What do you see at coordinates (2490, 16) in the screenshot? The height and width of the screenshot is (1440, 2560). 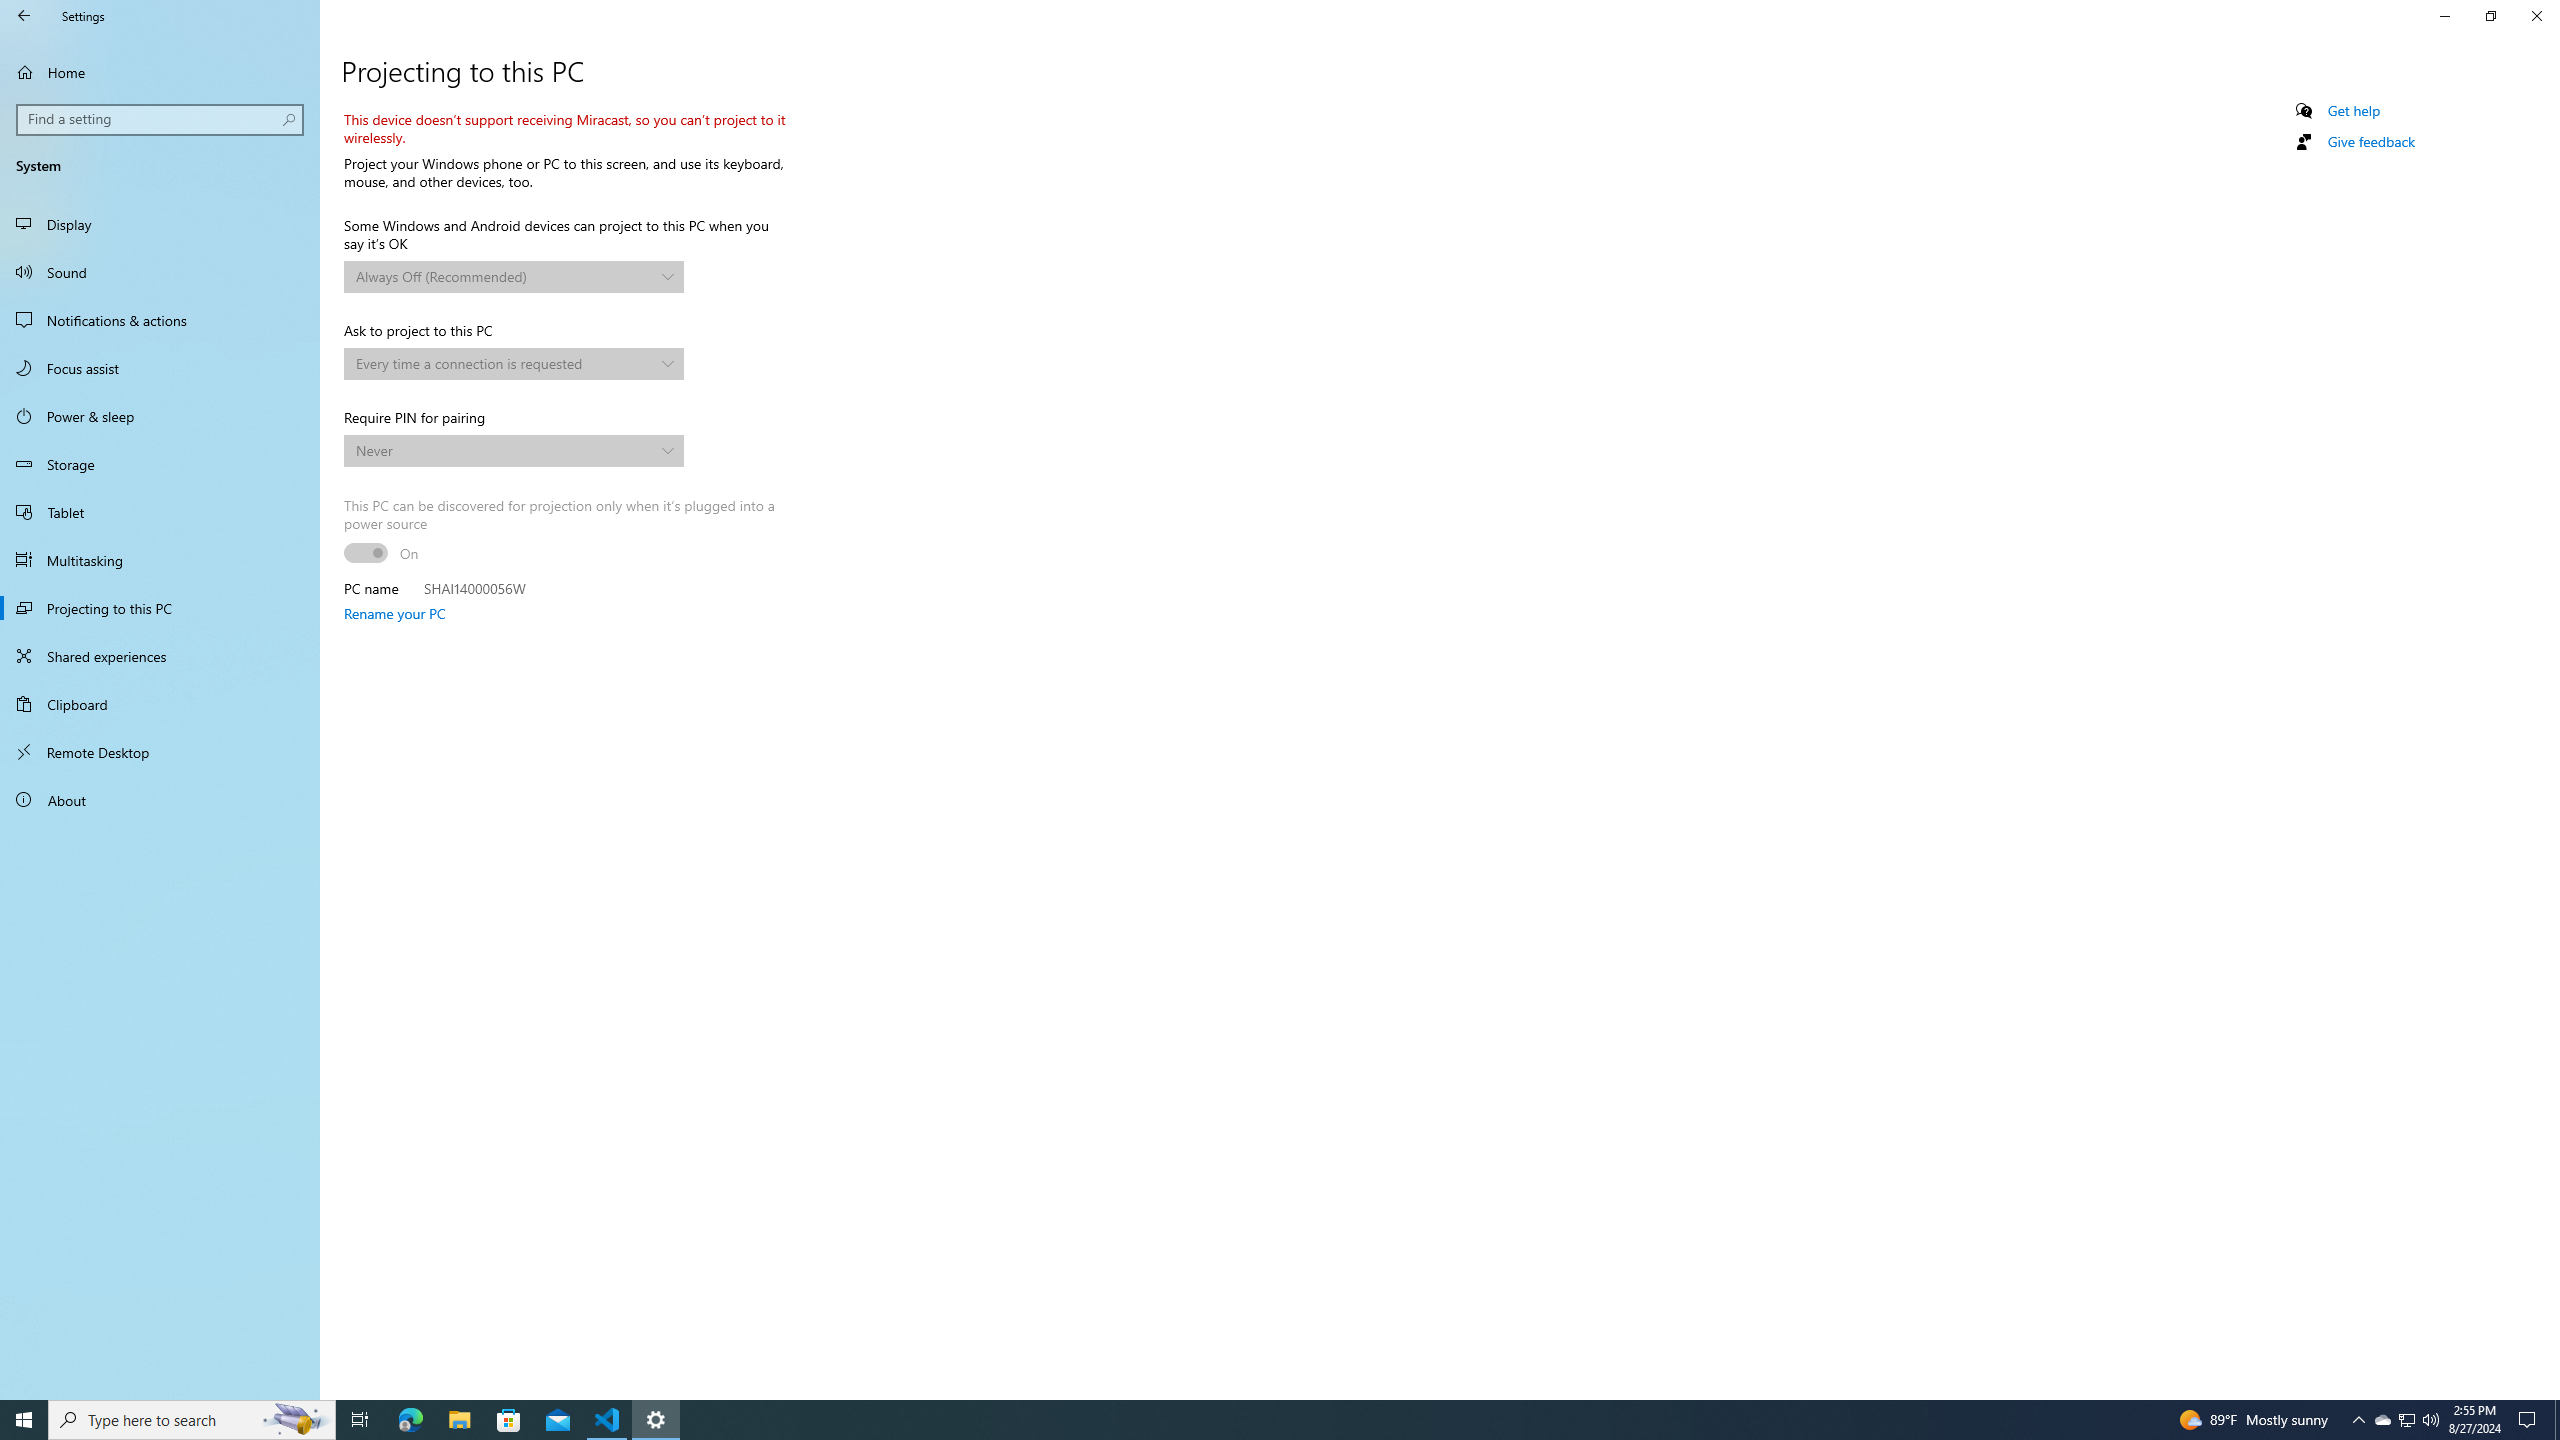 I see `Restore Settings` at bounding box center [2490, 16].